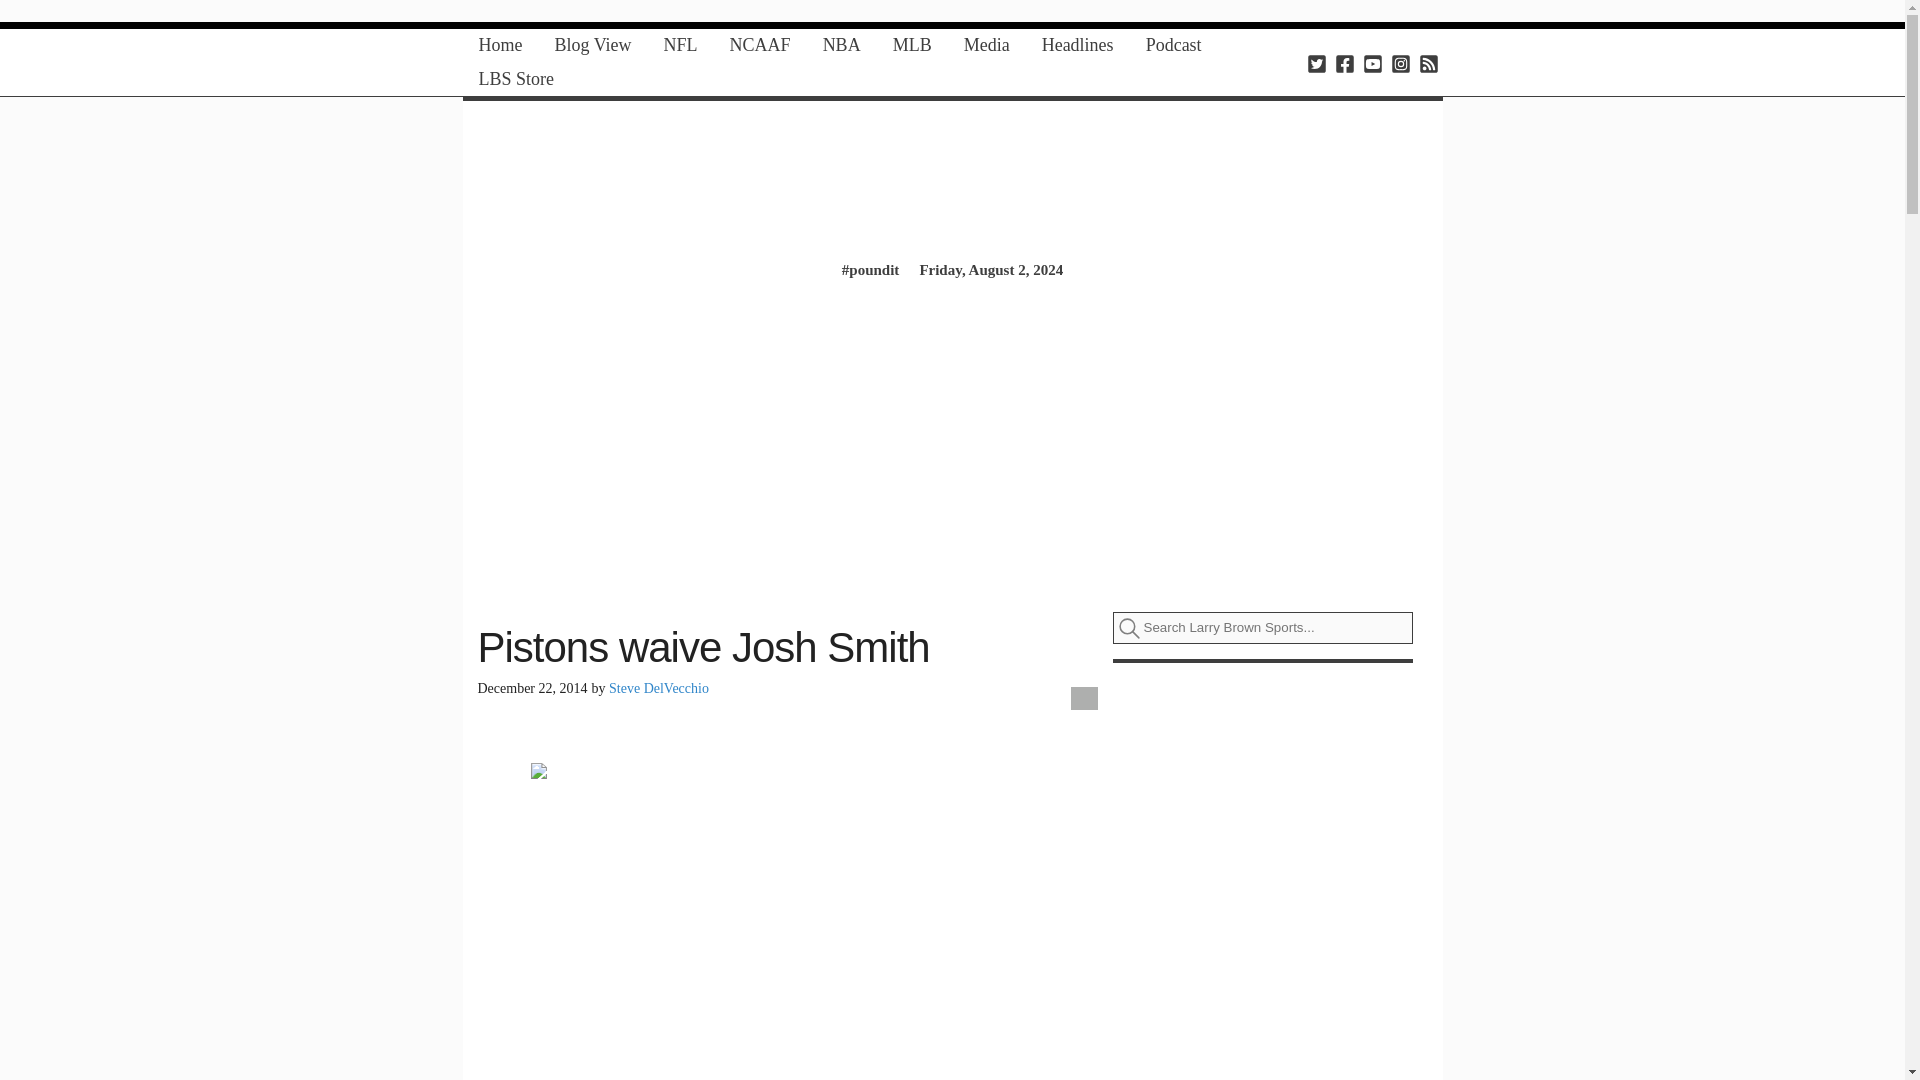 The image size is (1920, 1080). Describe the element at coordinates (1400, 62) in the screenshot. I see `View Larry Brown Sports Instagram` at that location.